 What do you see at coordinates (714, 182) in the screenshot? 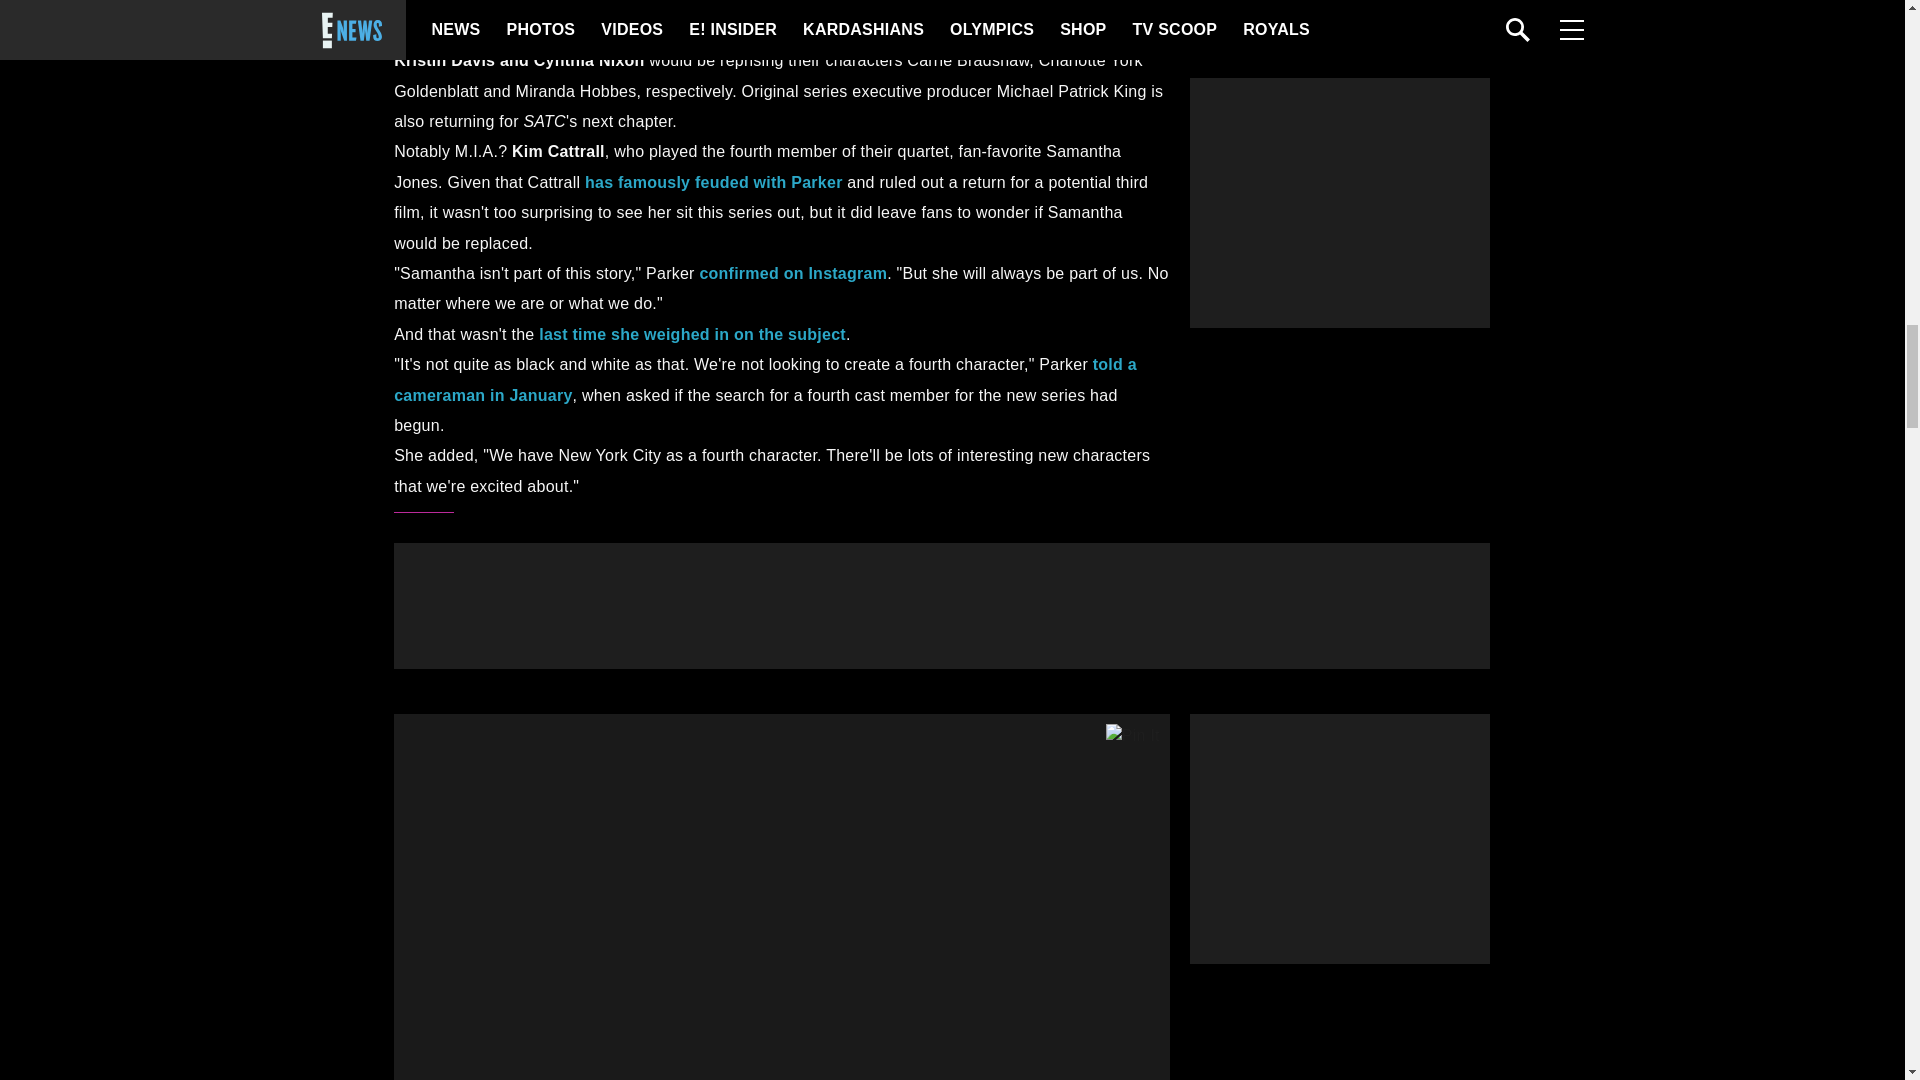
I see `has famously feuded with Parker` at bounding box center [714, 182].